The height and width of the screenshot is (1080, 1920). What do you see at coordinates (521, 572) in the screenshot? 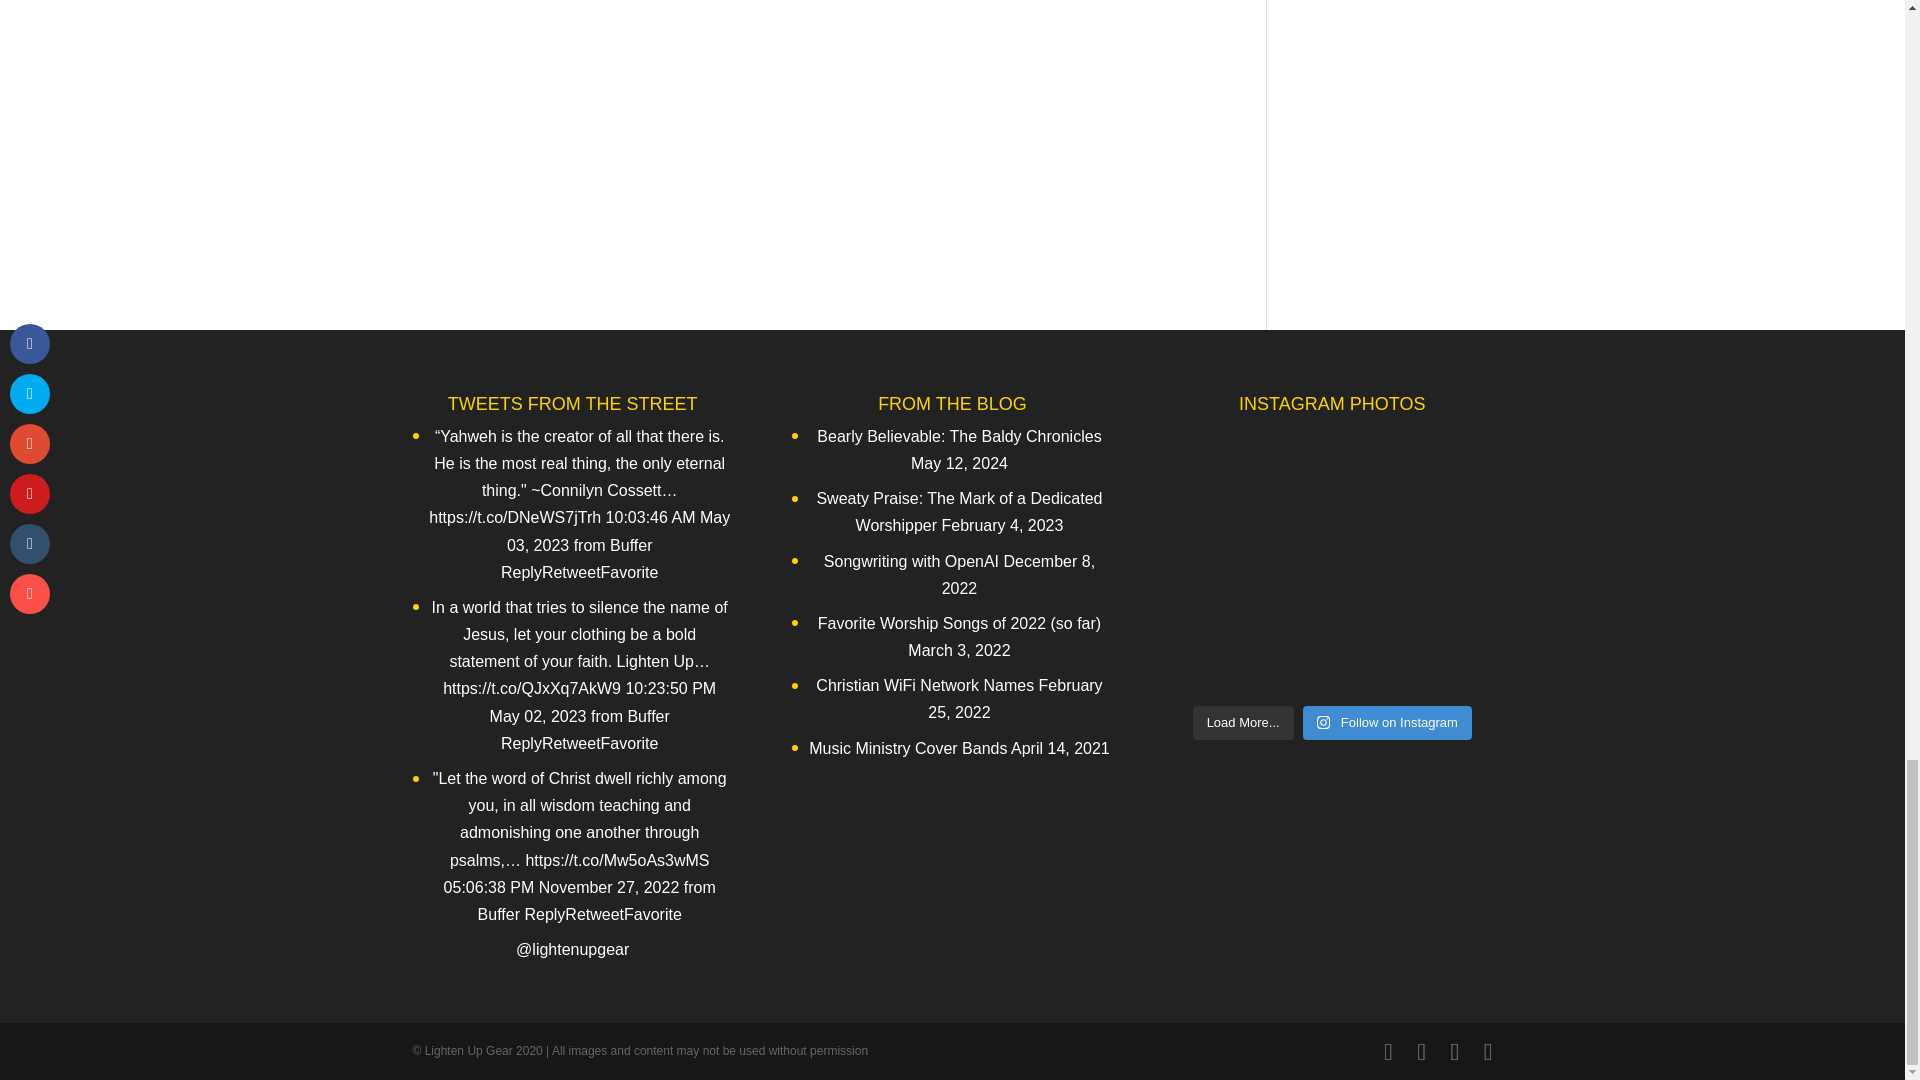
I see `Reply` at bounding box center [521, 572].